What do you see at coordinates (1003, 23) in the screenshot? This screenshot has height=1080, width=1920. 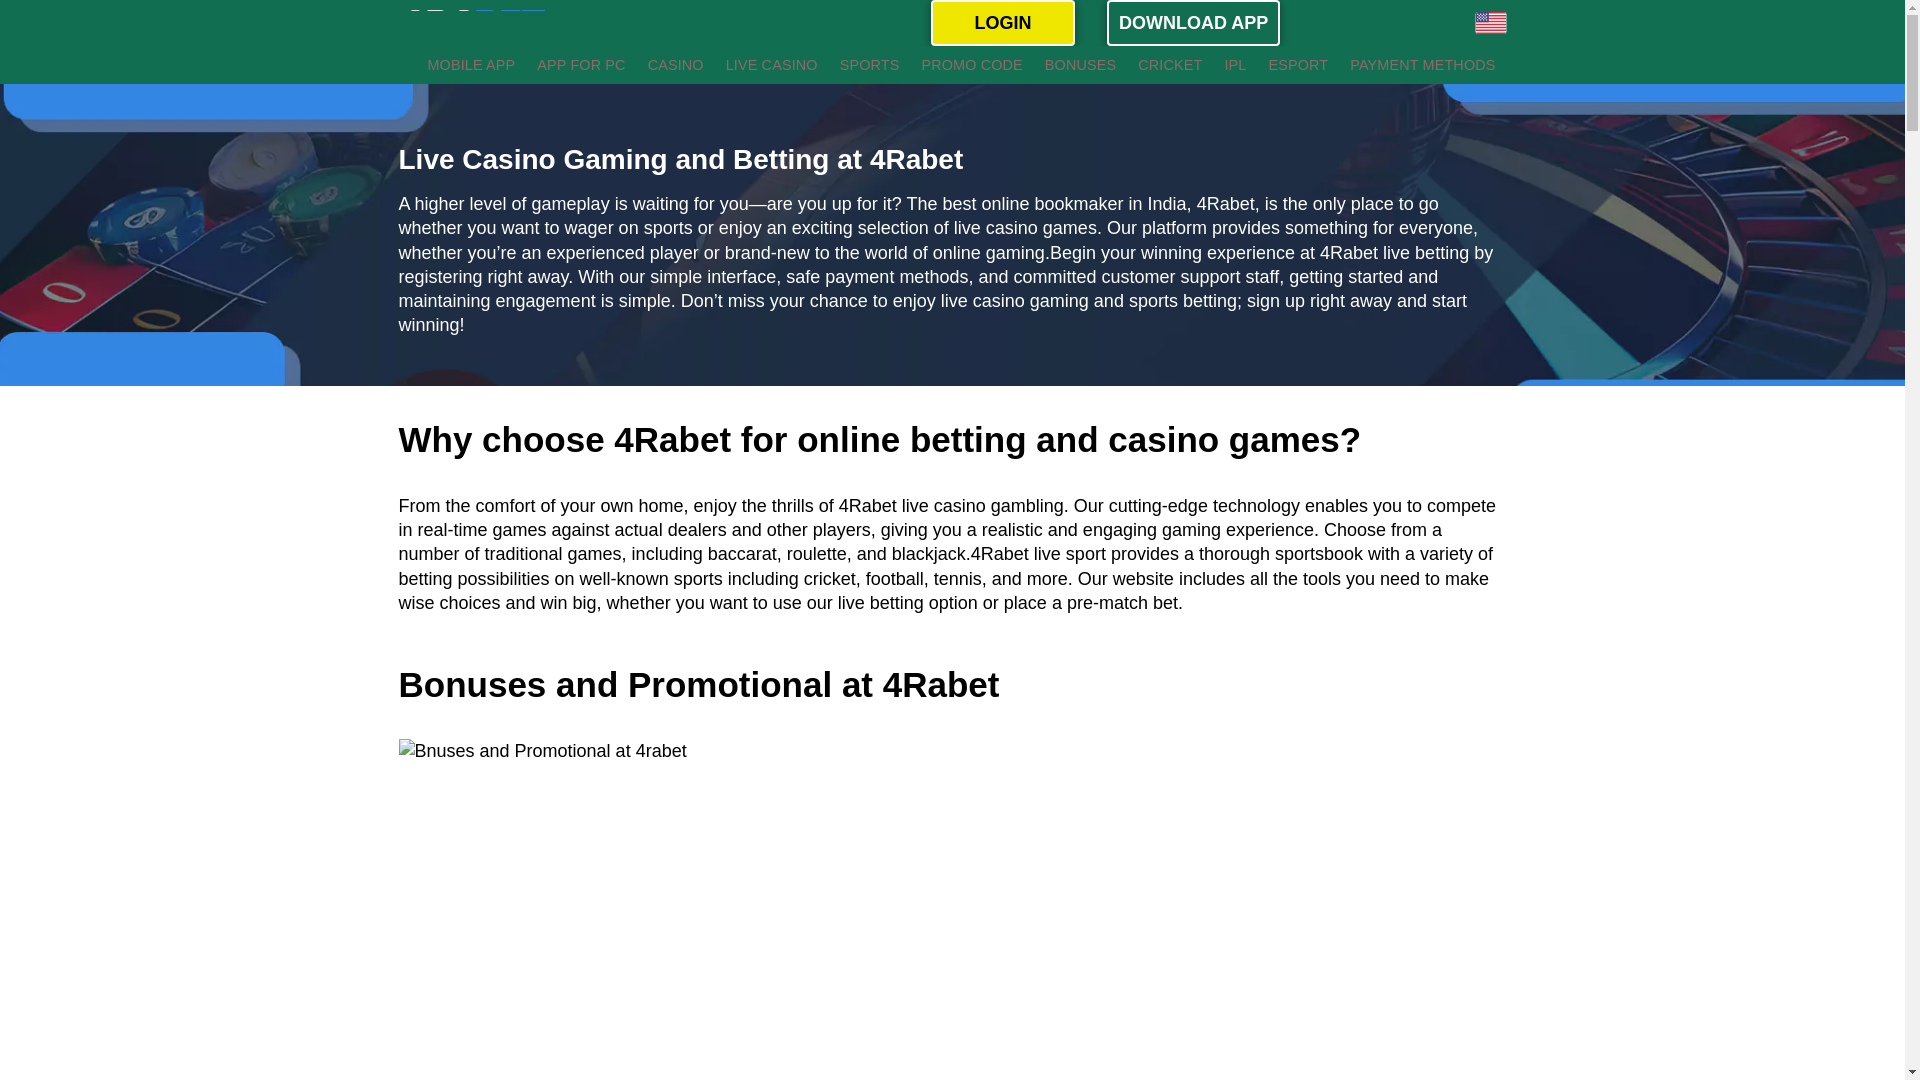 I see `LOGIN` at bounding box center [1003, 23].